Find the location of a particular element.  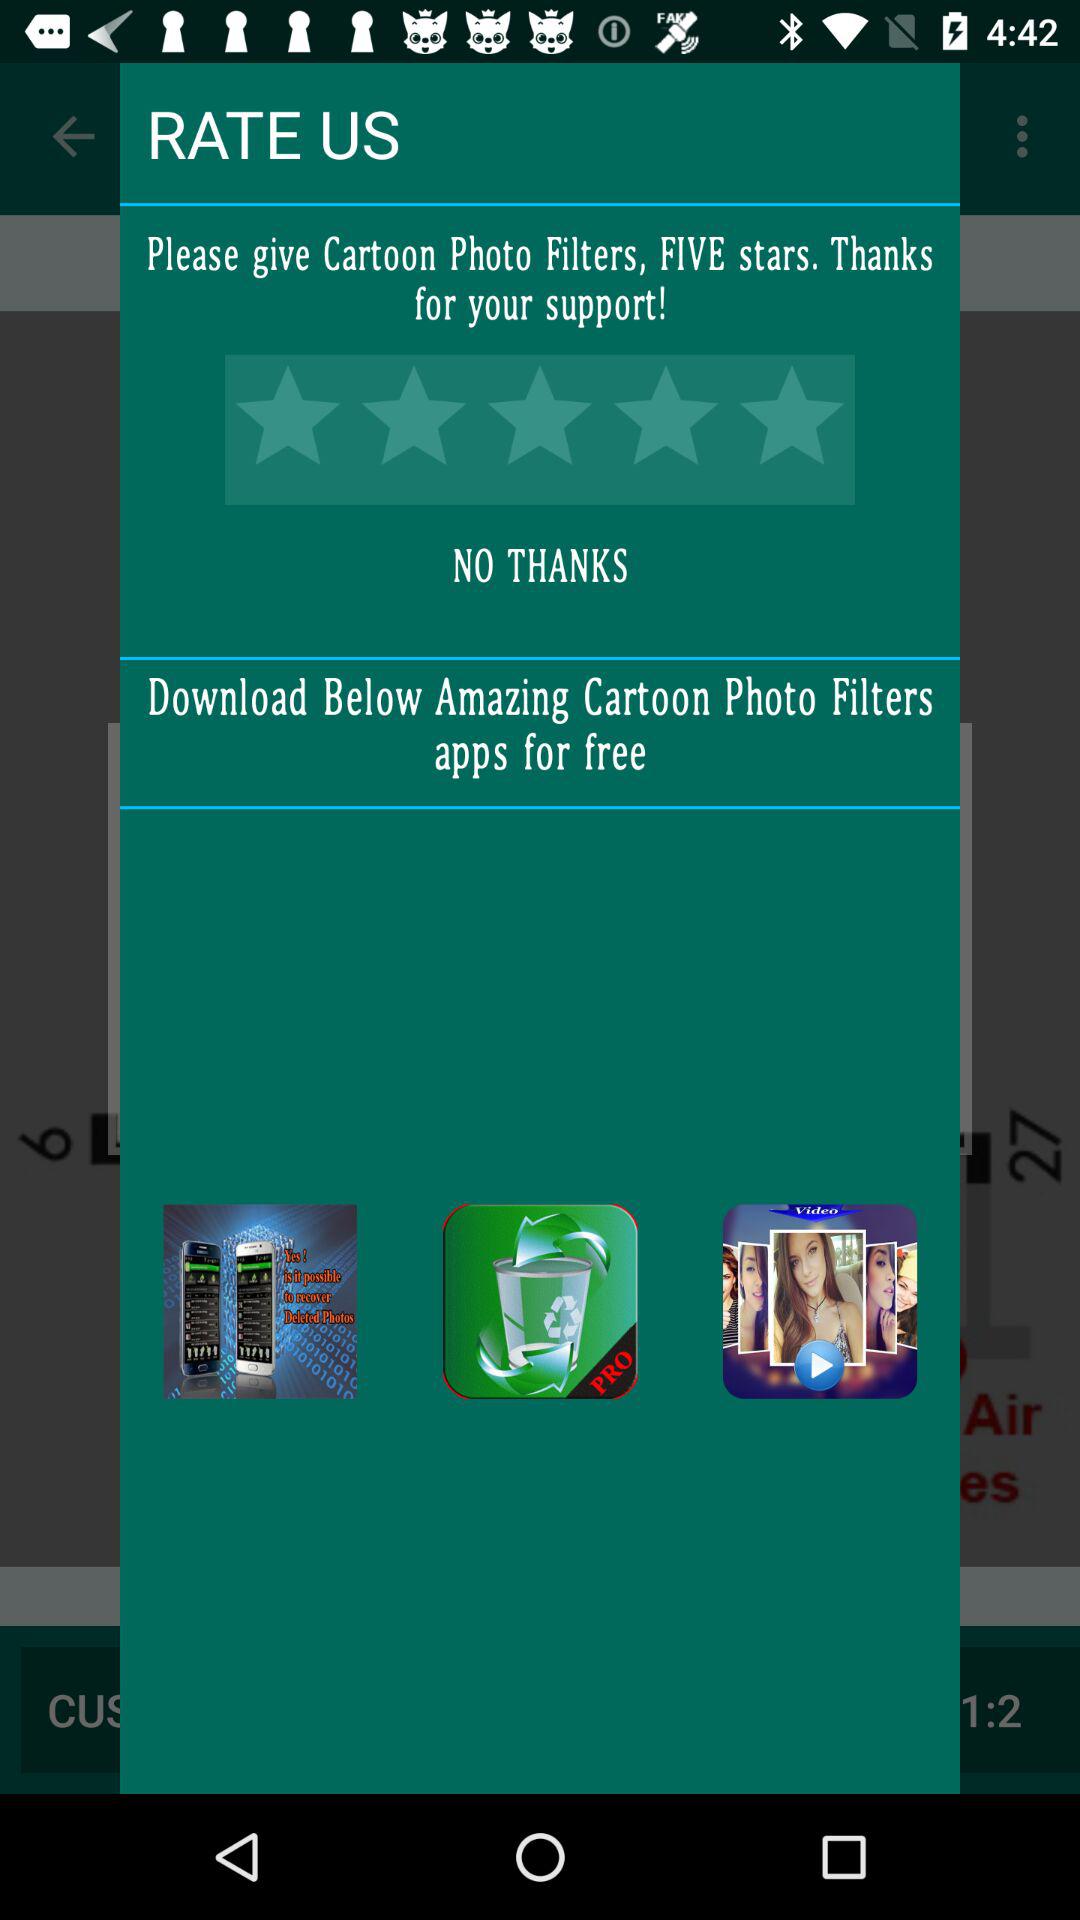

click and open link is located at coordinates (820, 1302).